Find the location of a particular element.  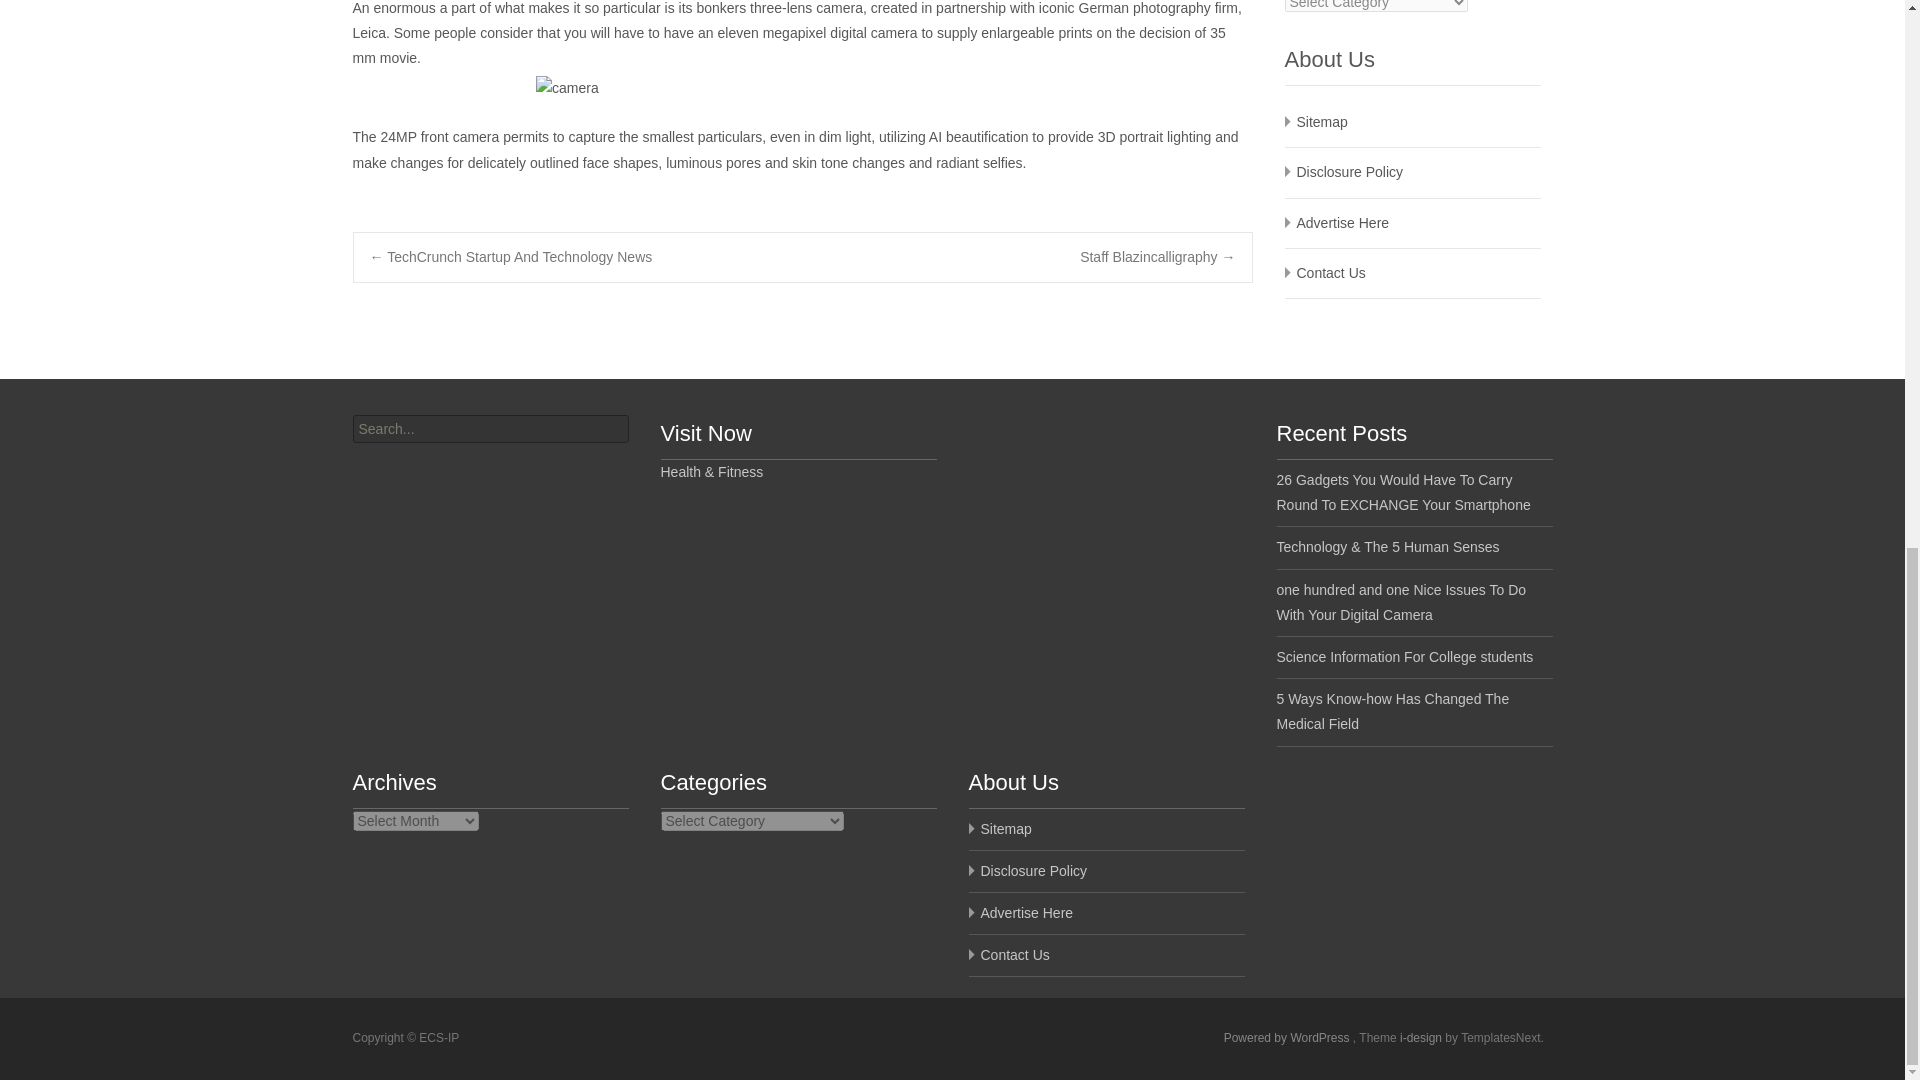

Search for: is located at coordinates (489, 428).